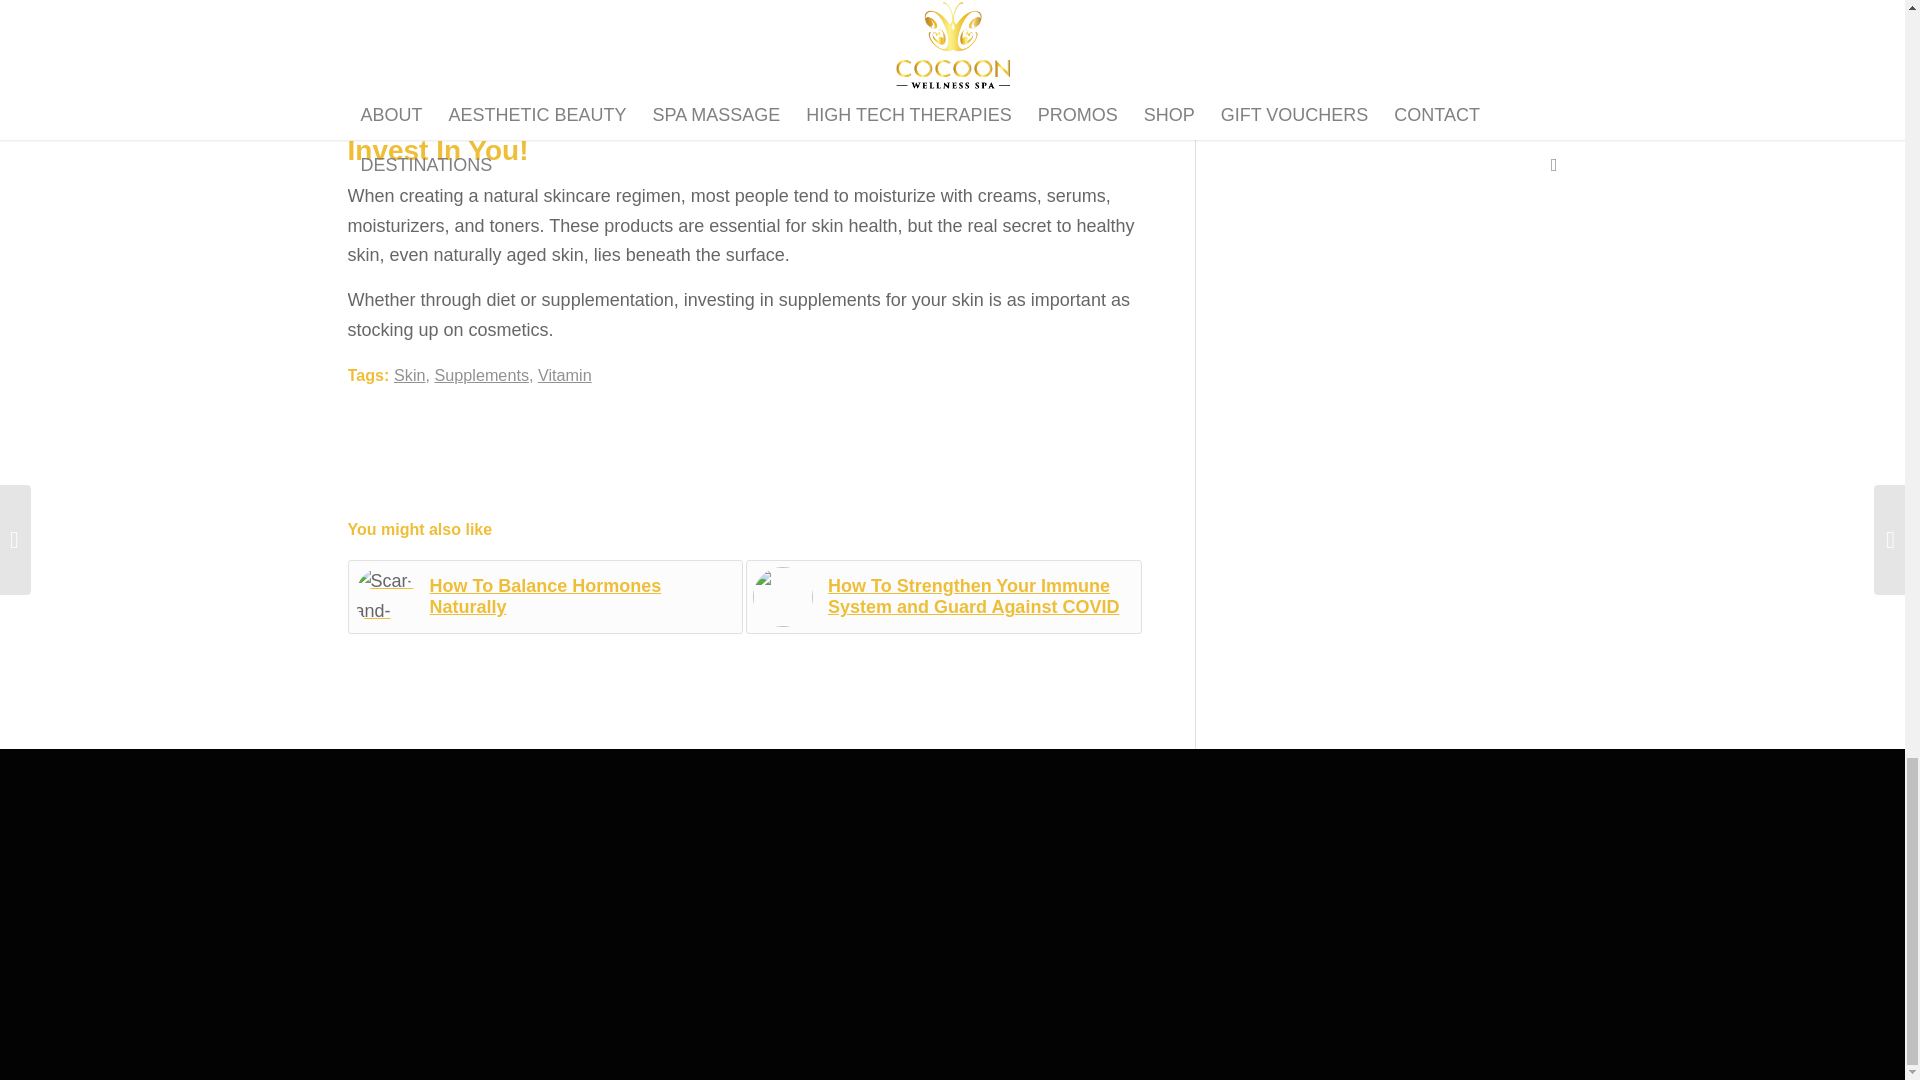 The height and width of the screenshot is (1080, 1920). What do you see at coordinates (384, 597) in the screenshot?
I see `Scar-and-stretch-mark-reduction` at bounding box center [384, 597].